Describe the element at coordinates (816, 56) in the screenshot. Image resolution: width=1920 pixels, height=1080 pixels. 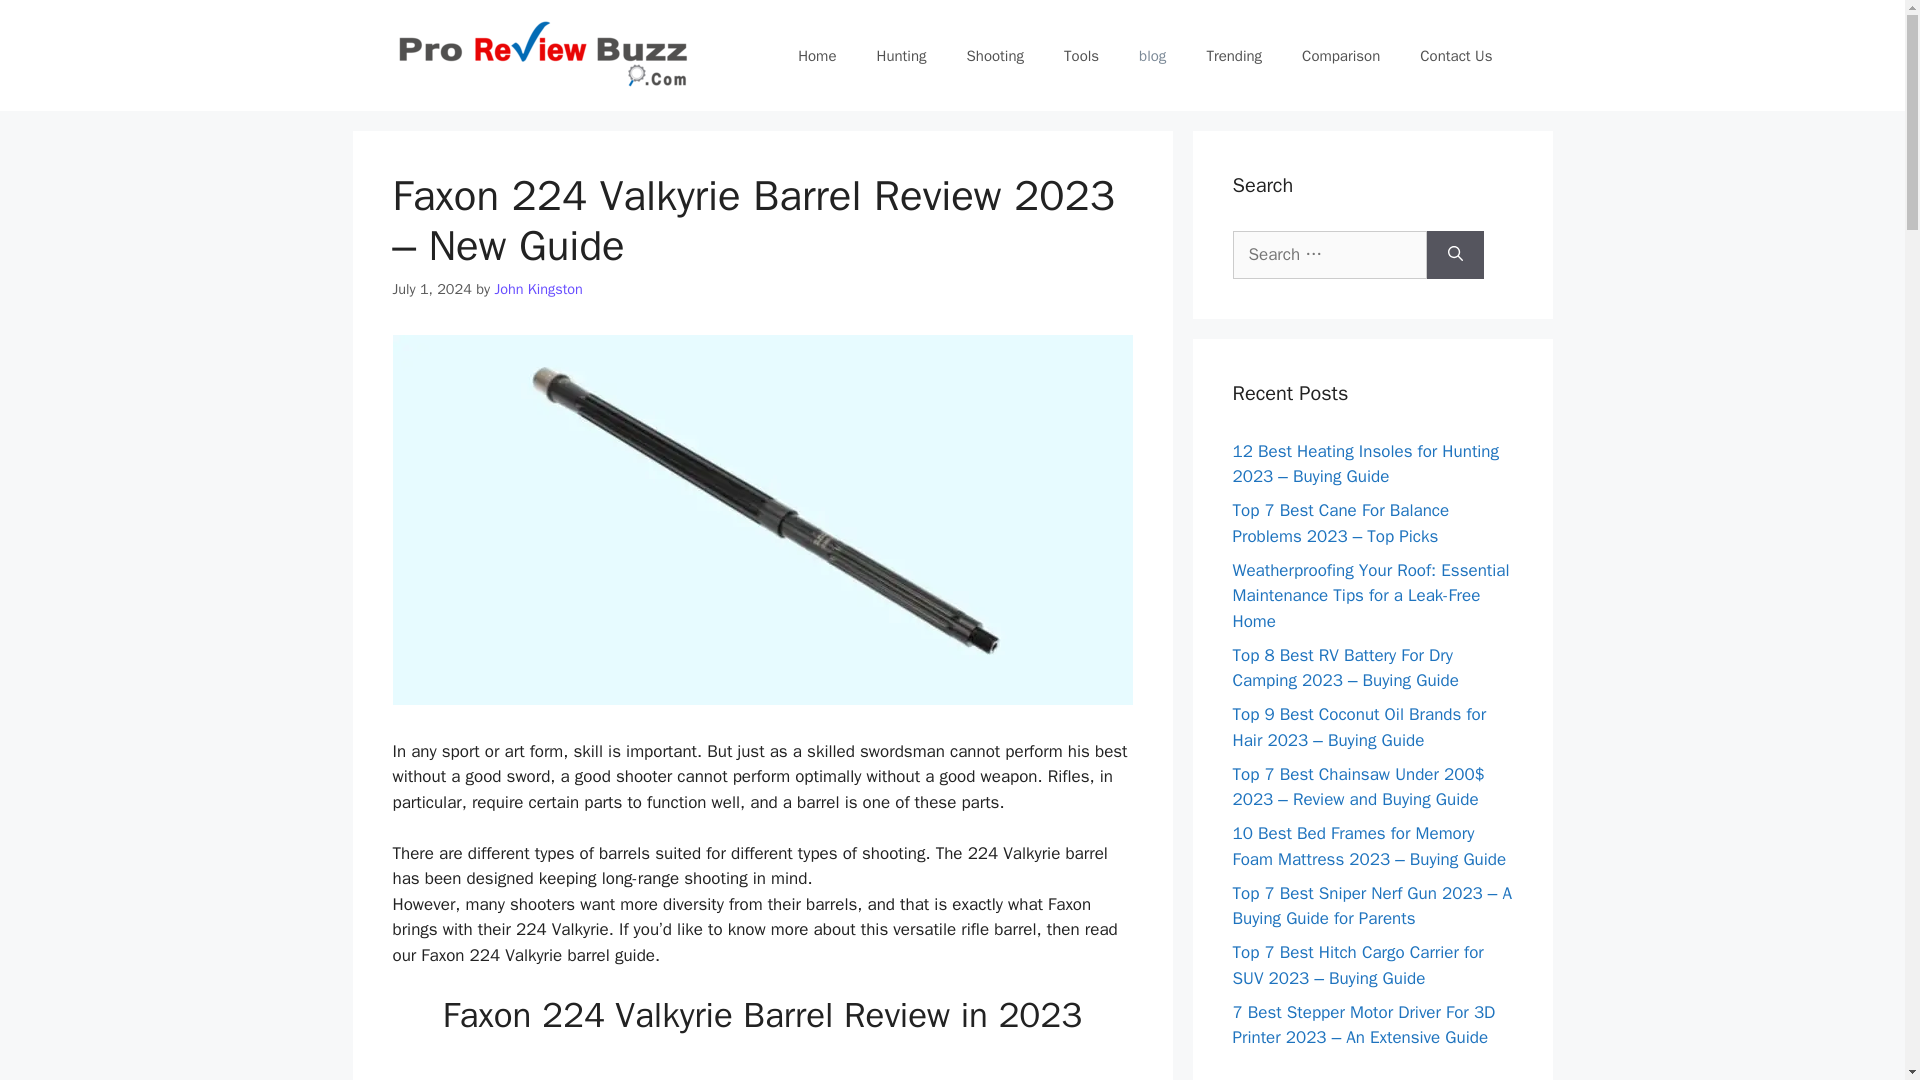
I see `Home` at that location.